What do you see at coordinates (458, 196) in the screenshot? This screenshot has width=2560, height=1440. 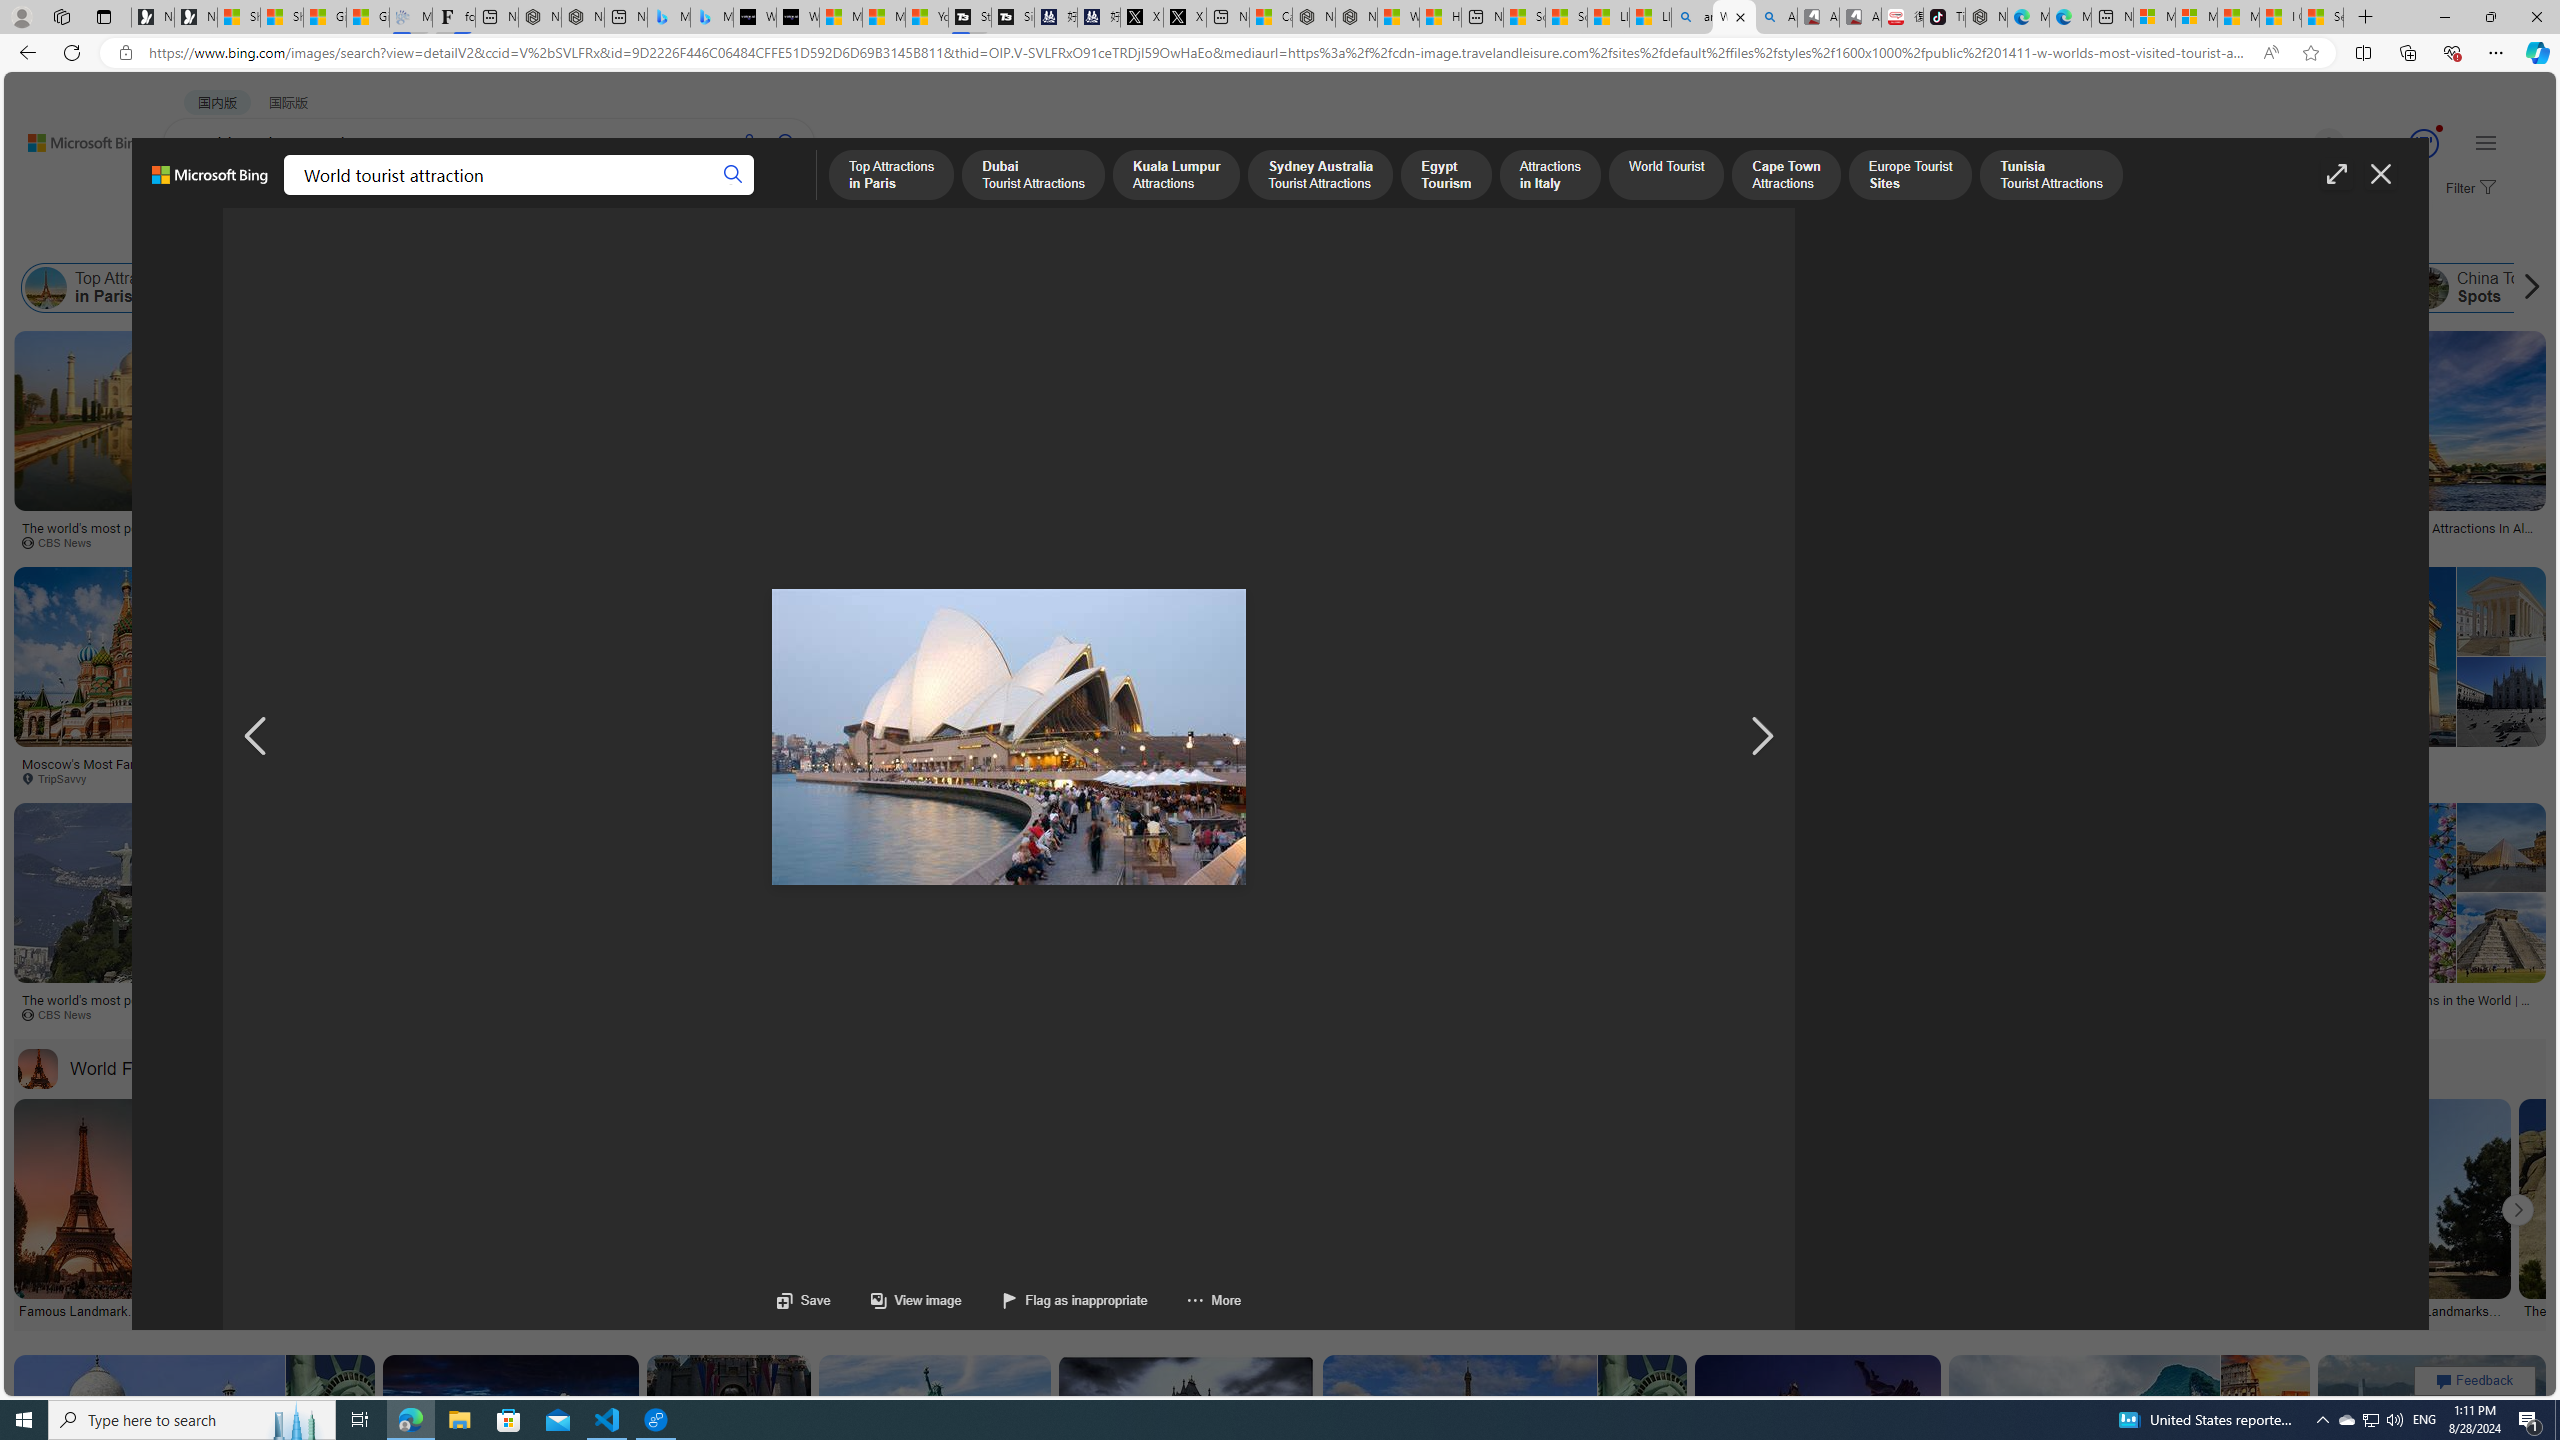 I see `VIDEOS` at bounding box center [458, 196].